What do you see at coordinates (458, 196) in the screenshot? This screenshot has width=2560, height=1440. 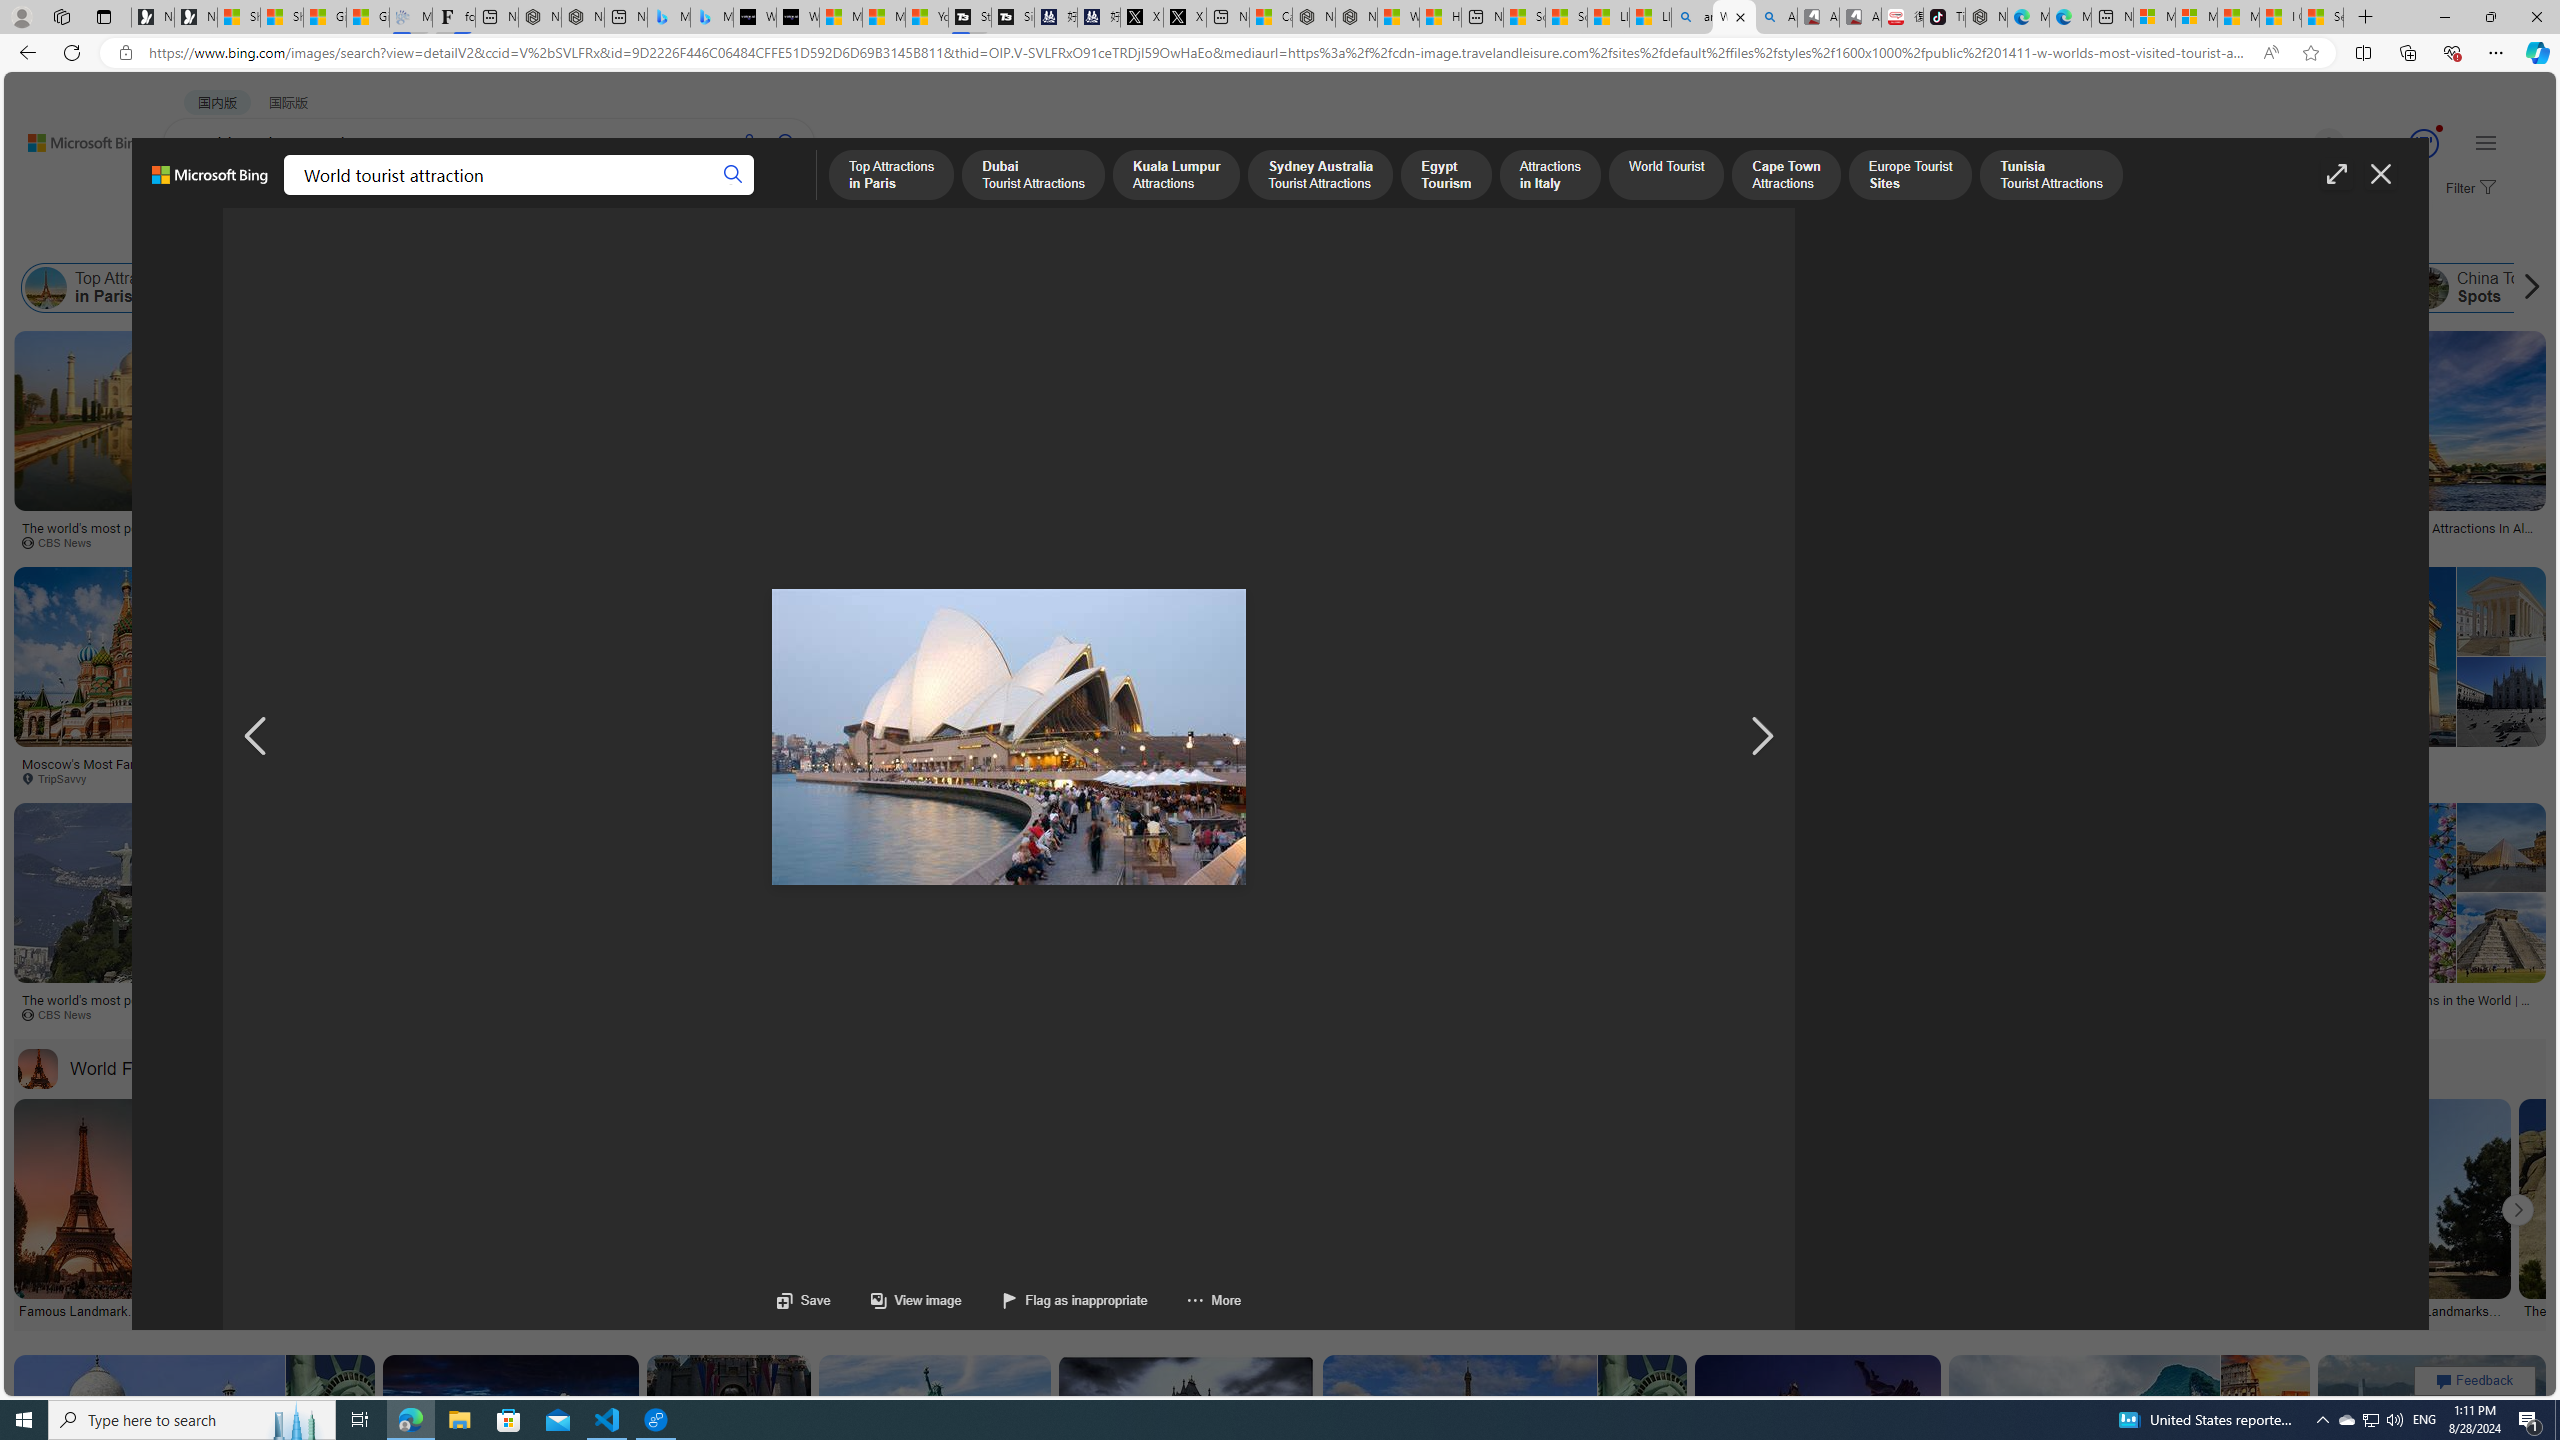 I see `VIDEOS` at bounding box center [458, 196].